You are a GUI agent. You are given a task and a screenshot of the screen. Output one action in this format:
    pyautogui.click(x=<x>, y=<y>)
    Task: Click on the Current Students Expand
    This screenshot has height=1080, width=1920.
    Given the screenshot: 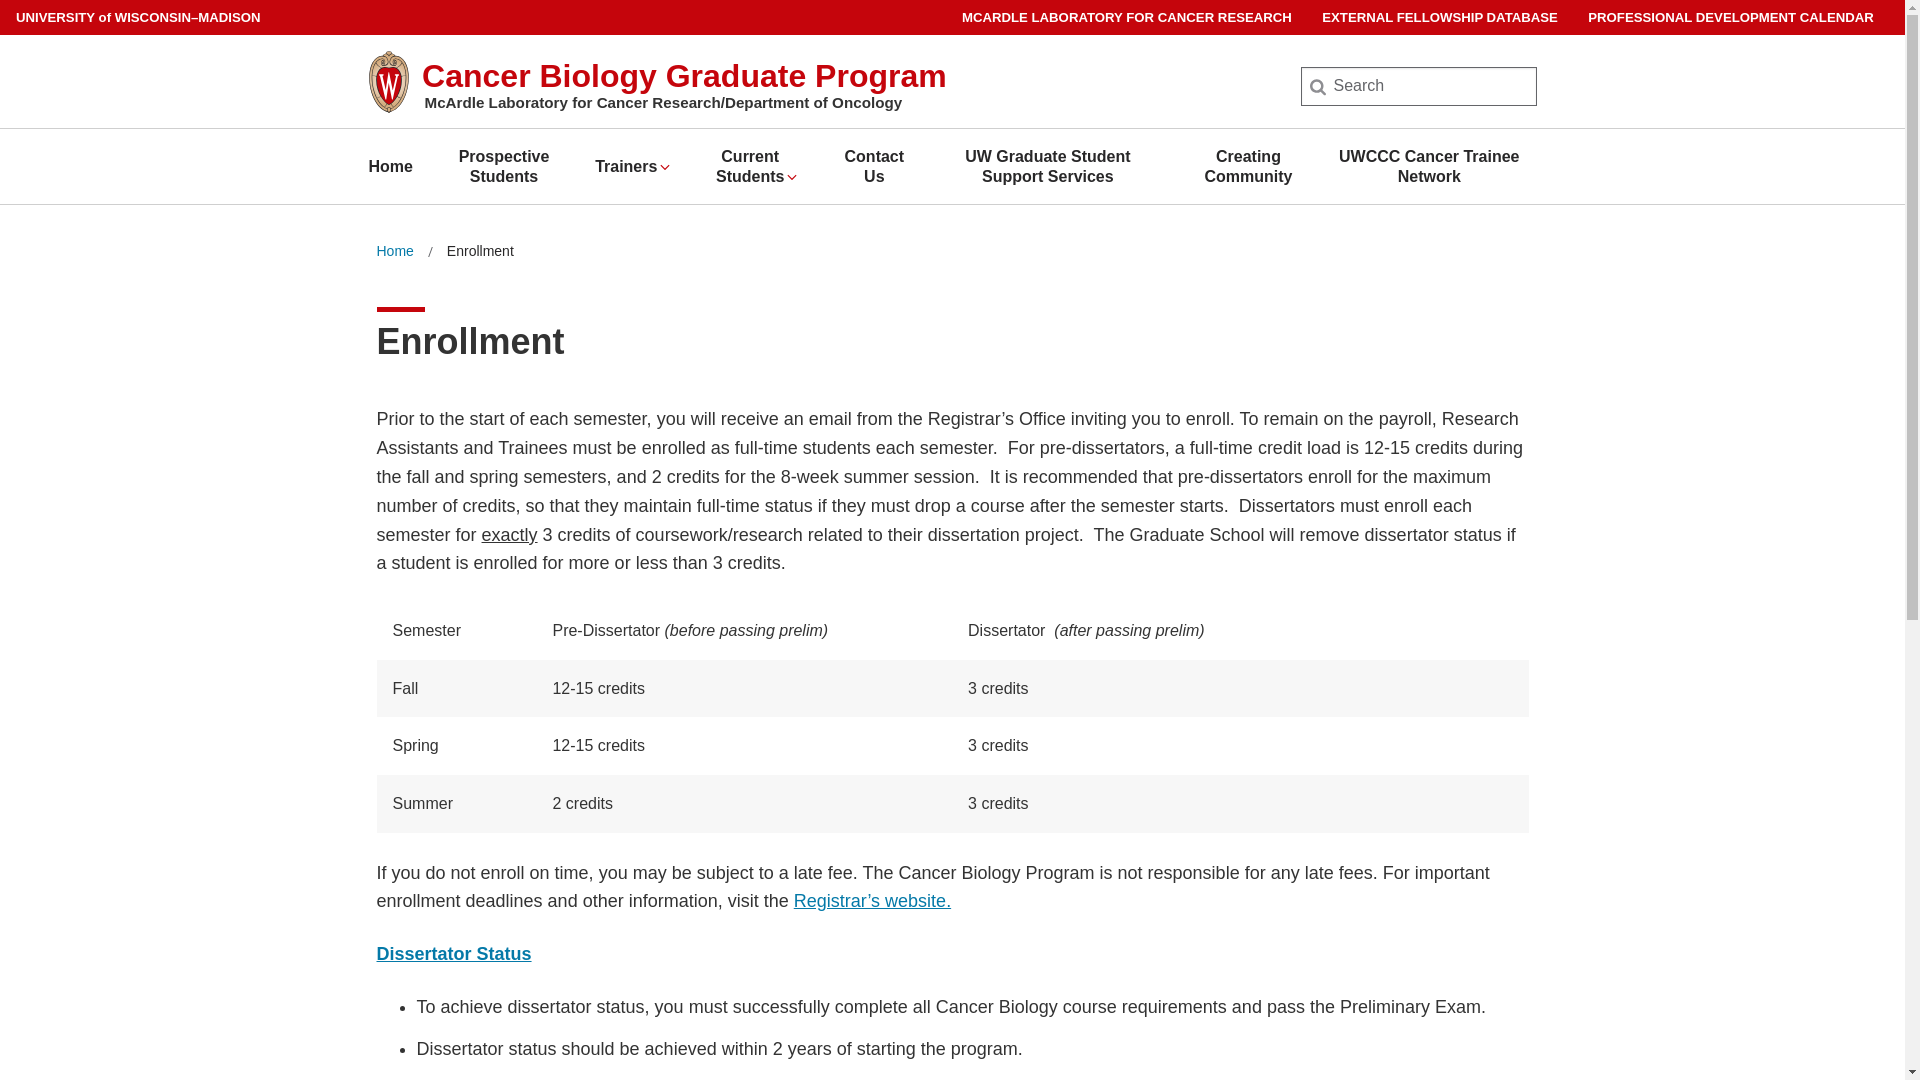 What is the action you would take?
    pyautogui.click(x=758, y=166)
    